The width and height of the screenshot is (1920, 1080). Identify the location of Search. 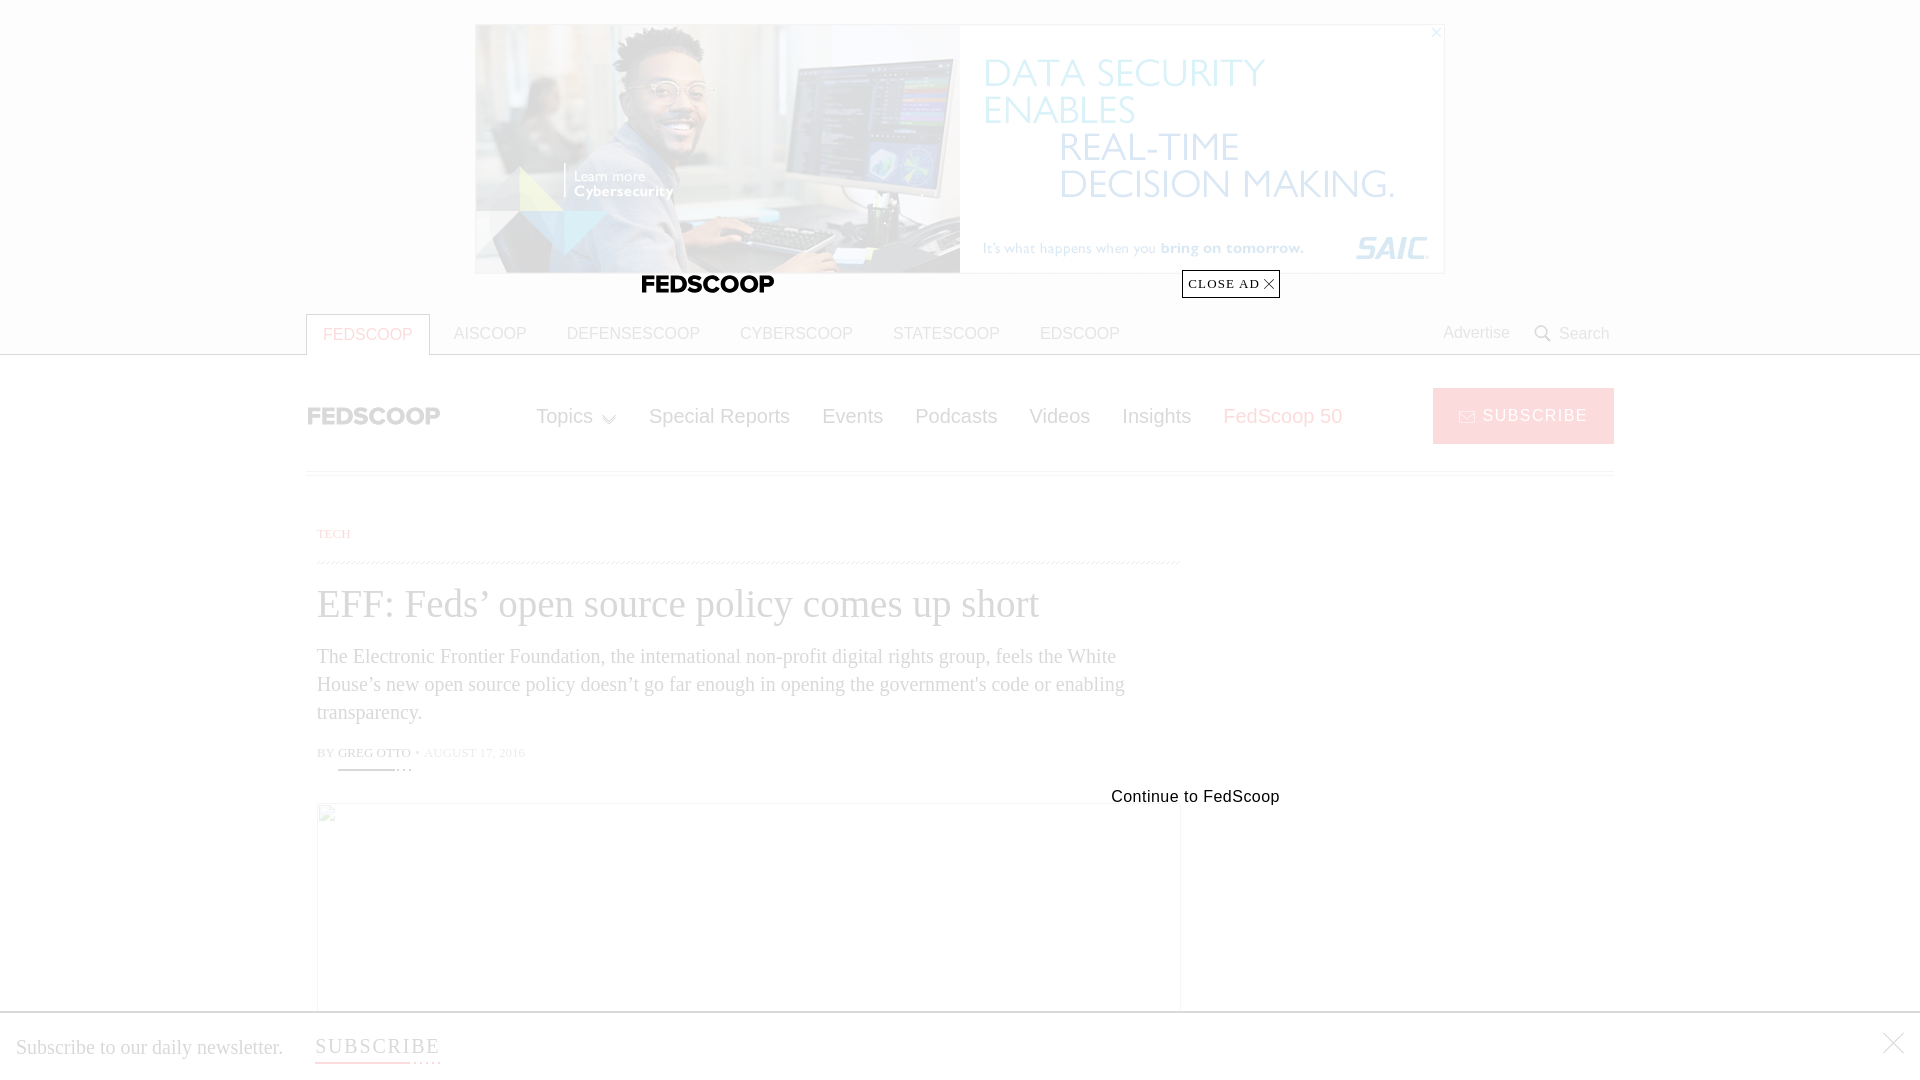
(1574, 333).